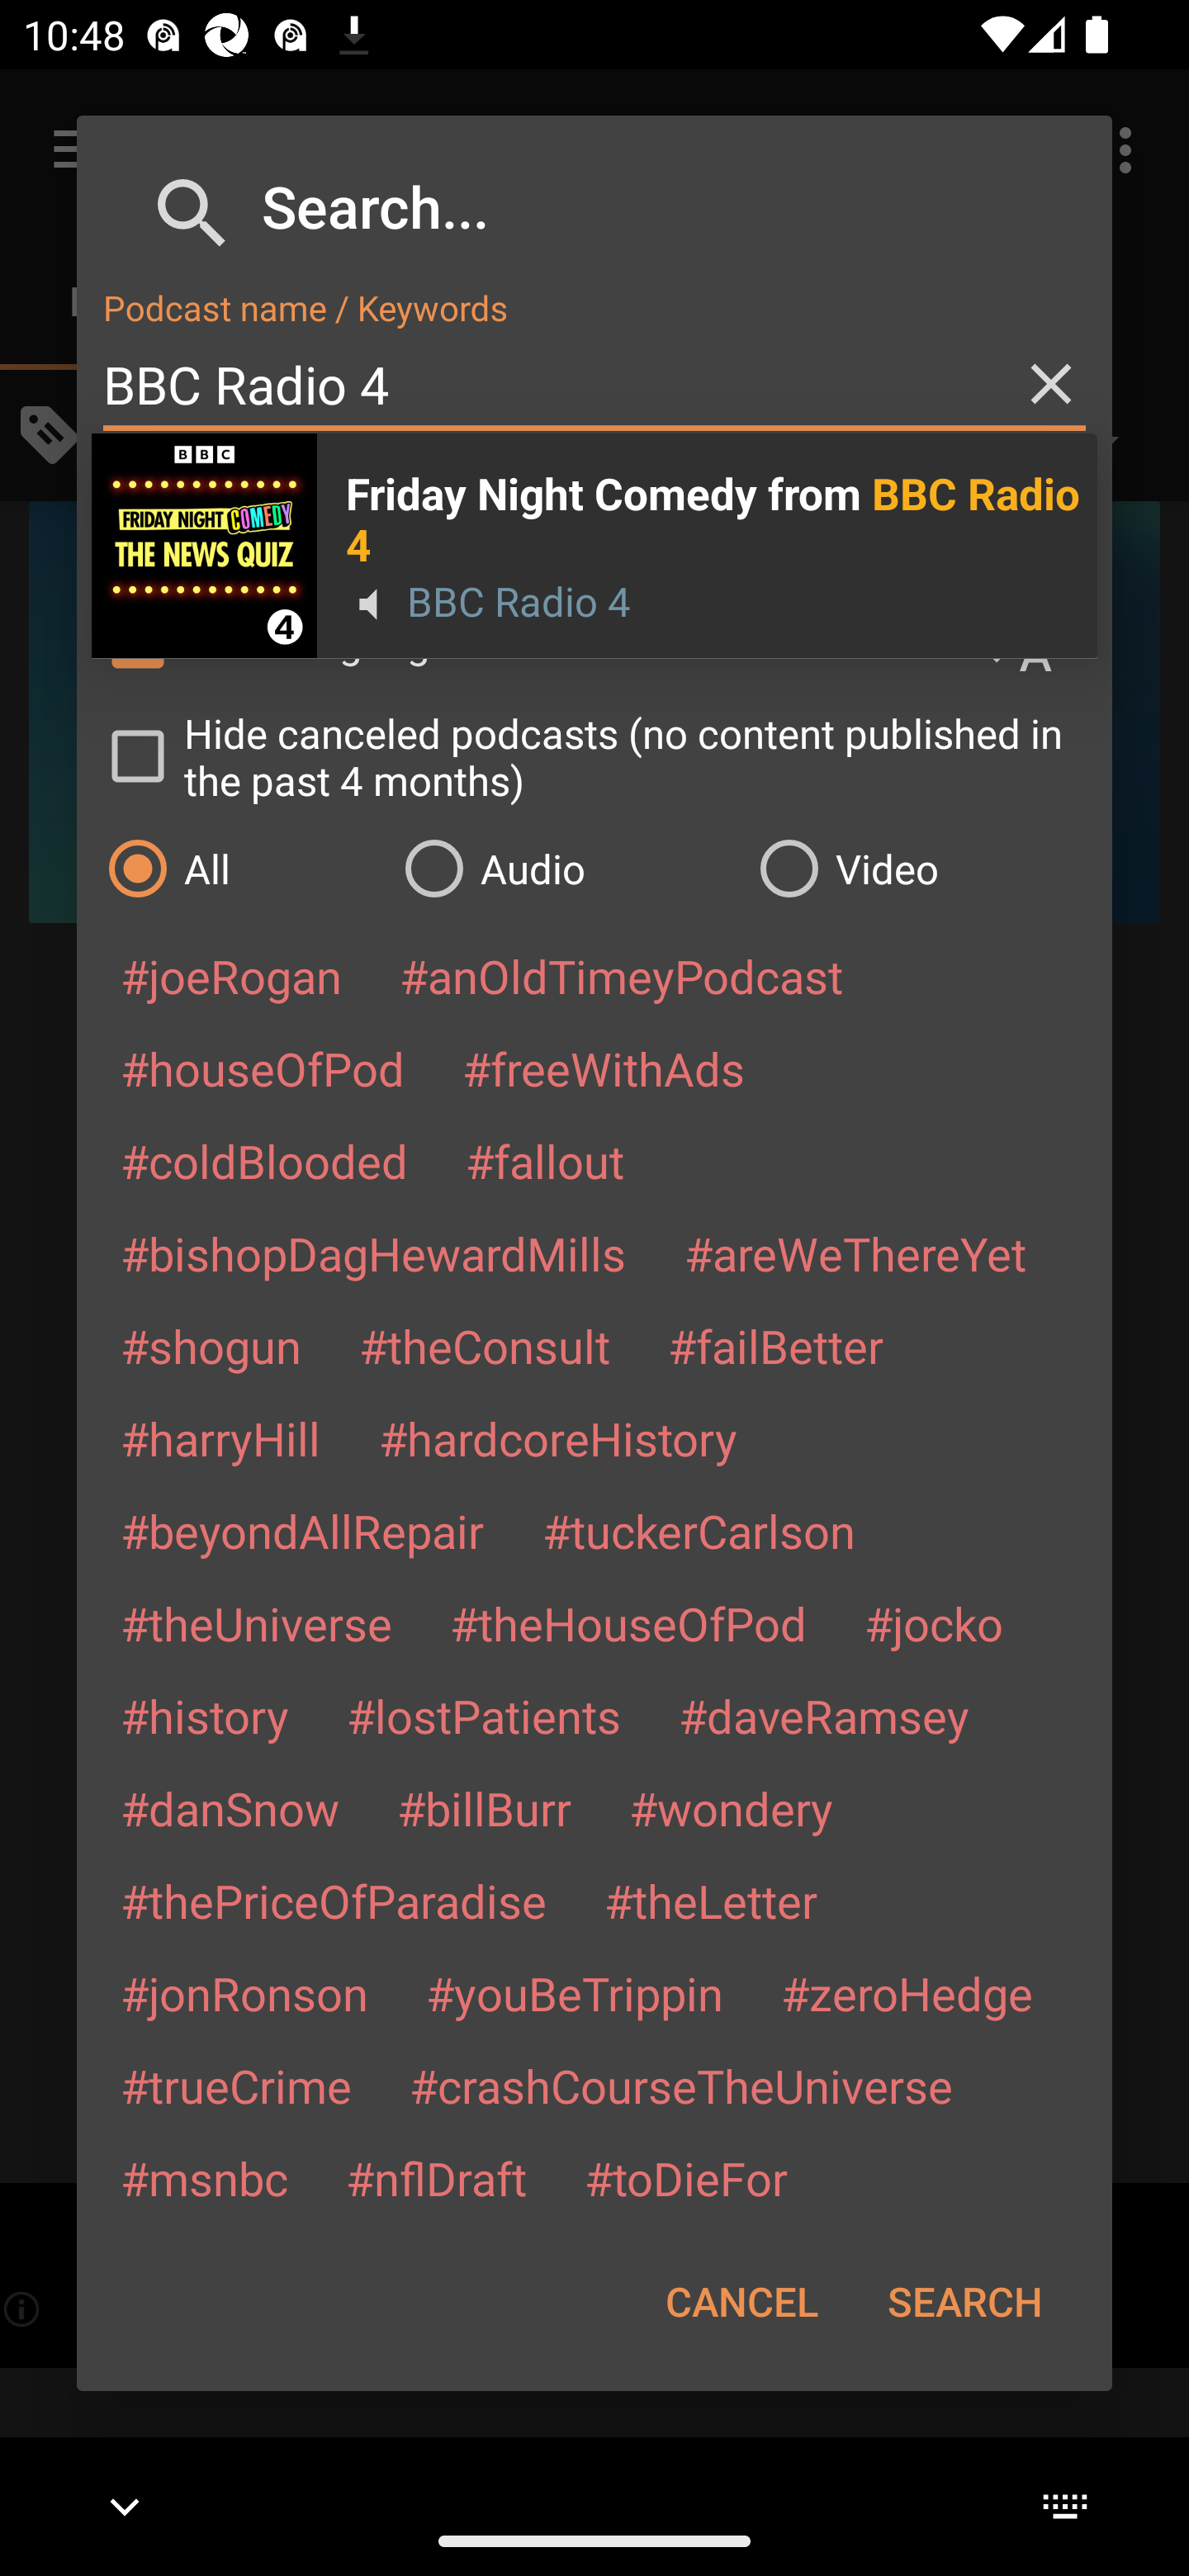  I want to click on #jonRonson, so click(244, 1993).